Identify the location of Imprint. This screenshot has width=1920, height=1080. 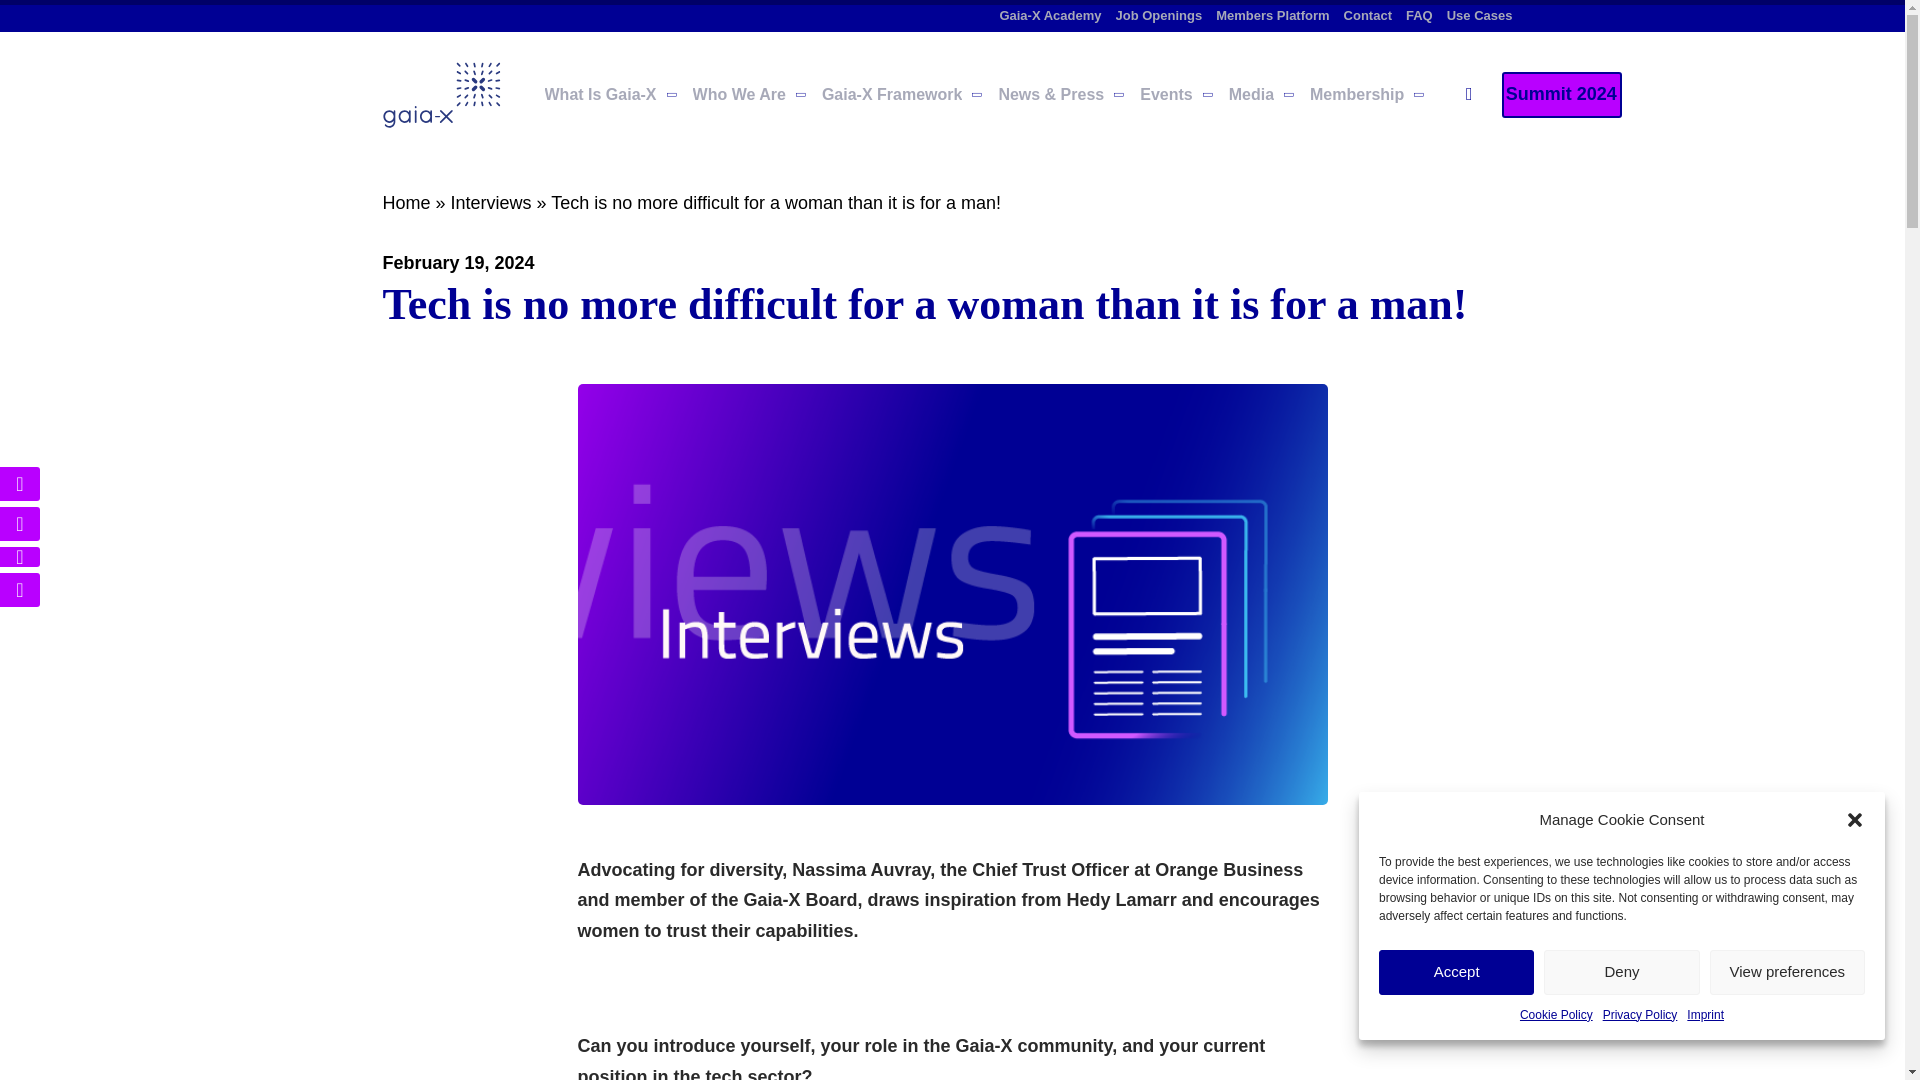
(1706, 1014).